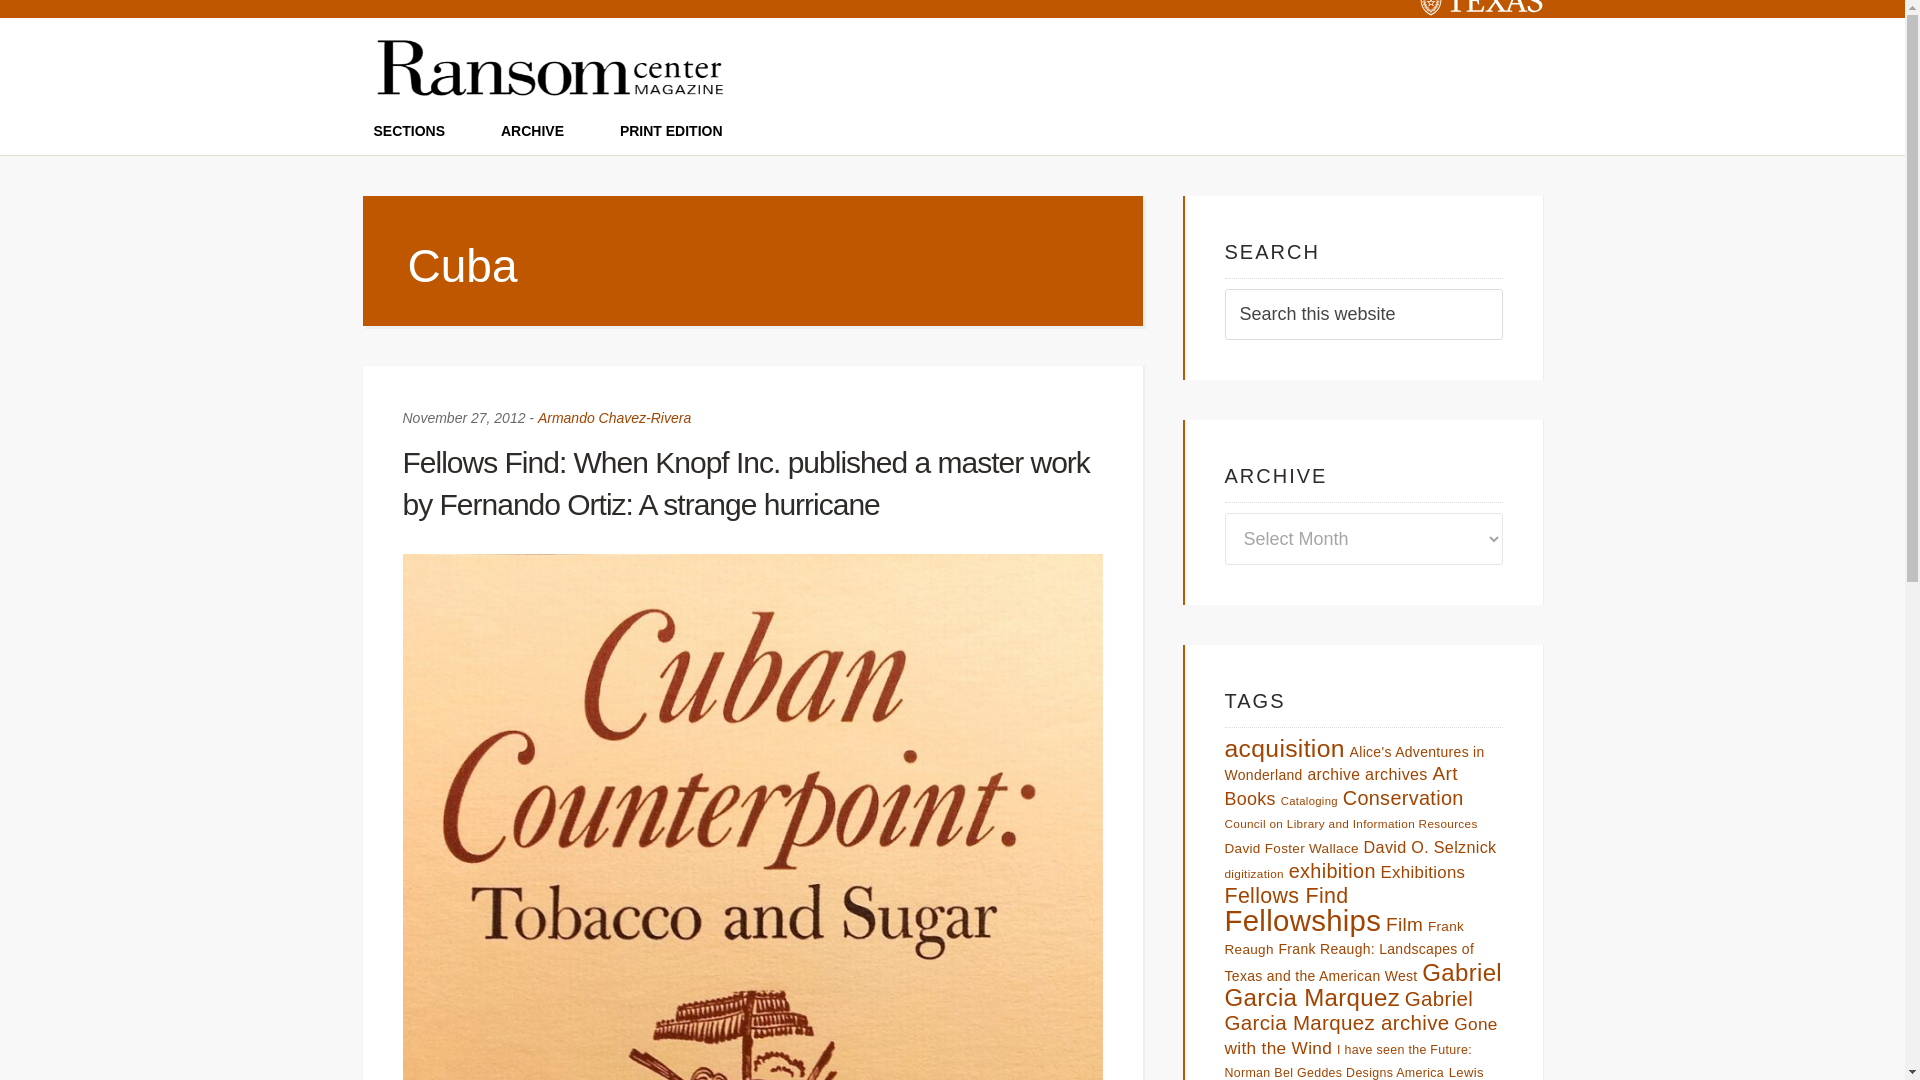 Image resolution: width=1920 pixels, height=1080 pixels. What do you see at coordinates (614, 418) in the screenshot?
I see `Armando Chavez-Rivera` at bounding box center [614, 418].